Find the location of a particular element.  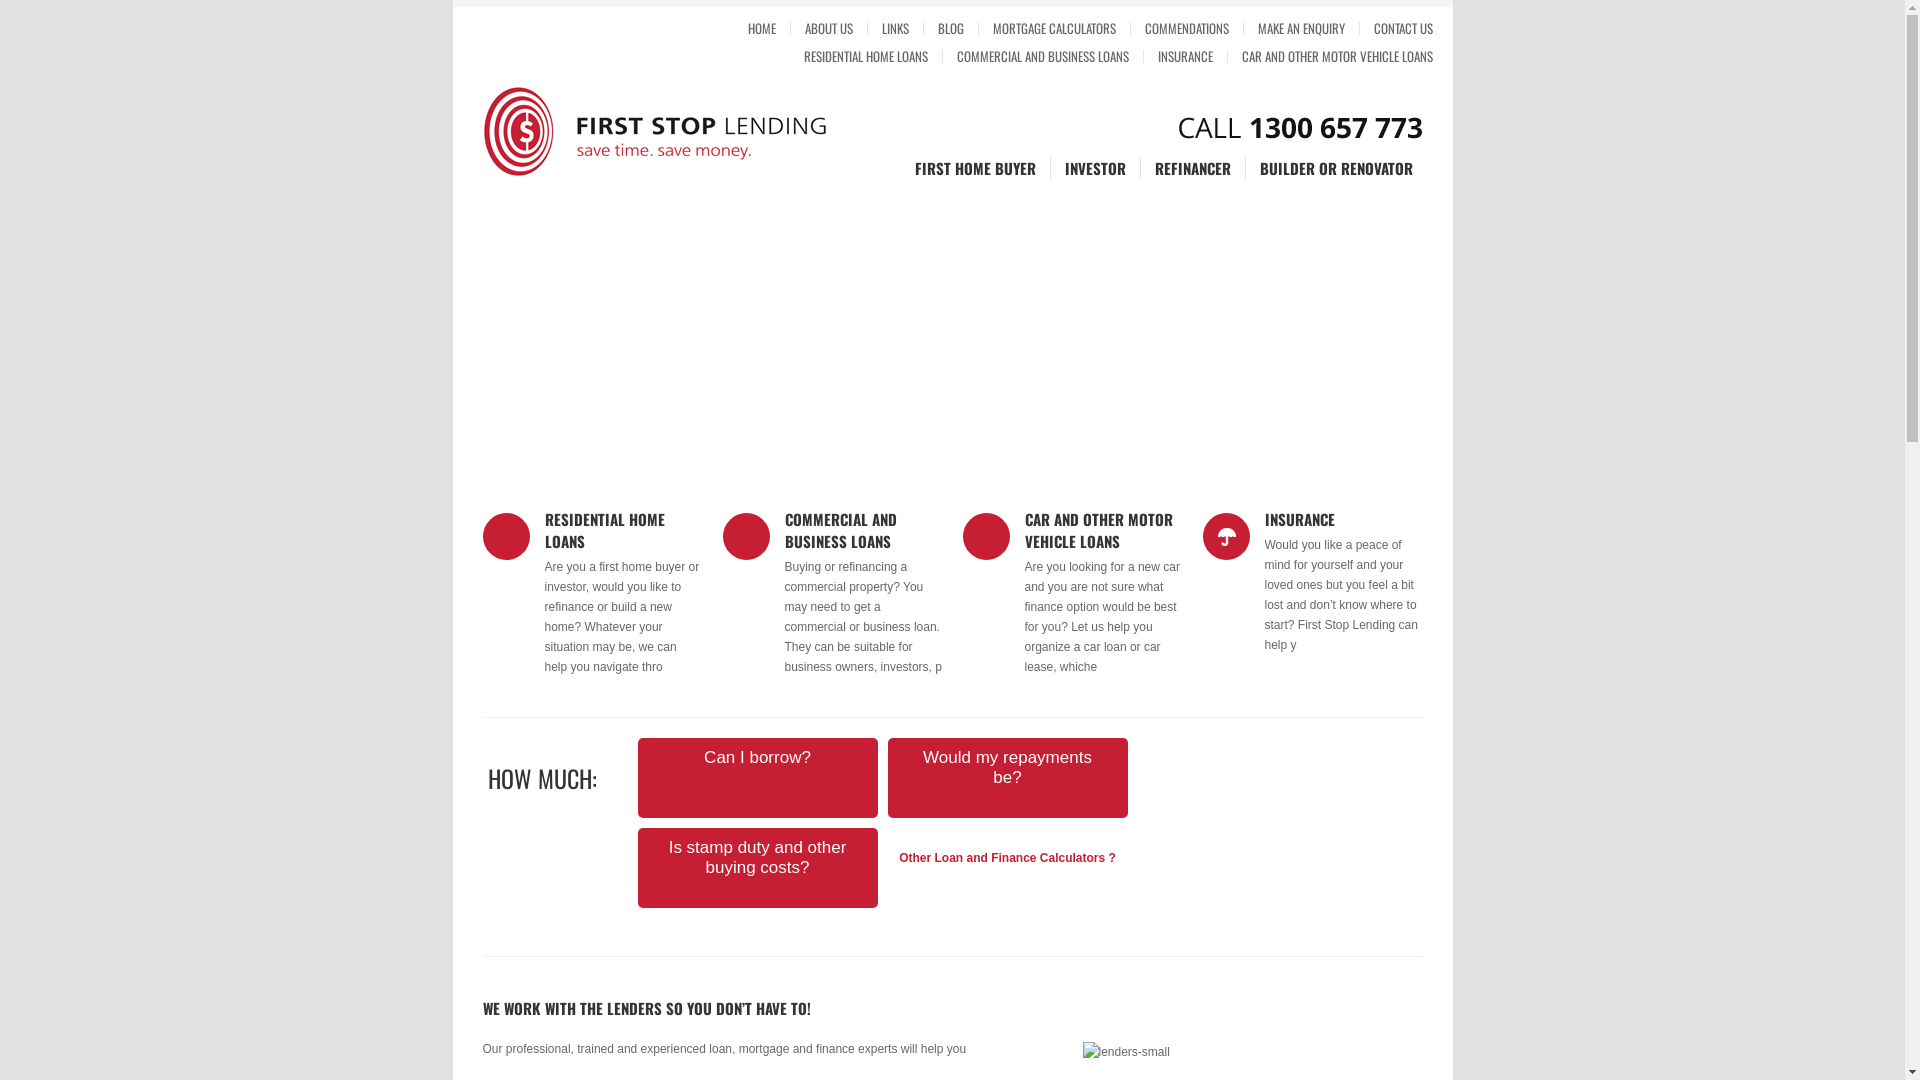

COMMERCIAL AND BUSINESS LOANS is located at coordinates (840, 530).